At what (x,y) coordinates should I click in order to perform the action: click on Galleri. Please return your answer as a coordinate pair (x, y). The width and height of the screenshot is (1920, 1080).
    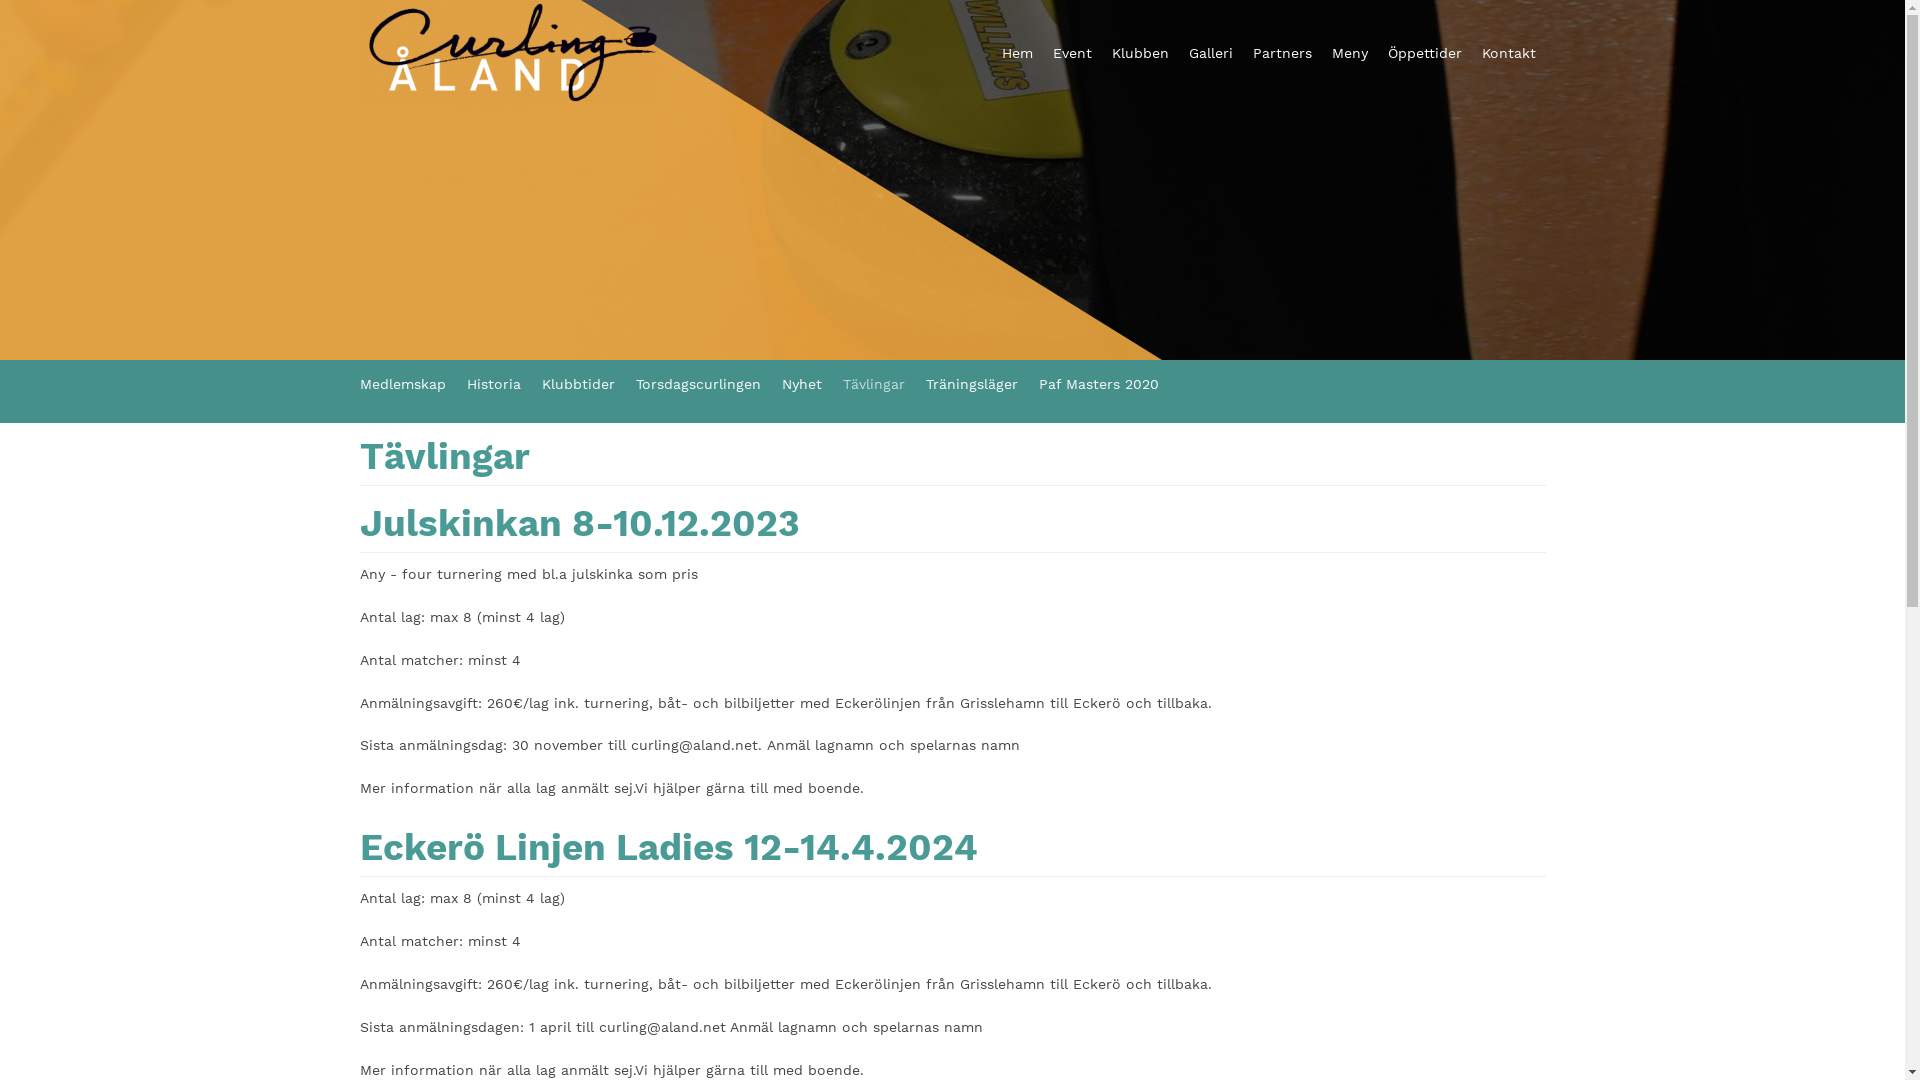
    Looking at the image, I should click on (1210, 54).